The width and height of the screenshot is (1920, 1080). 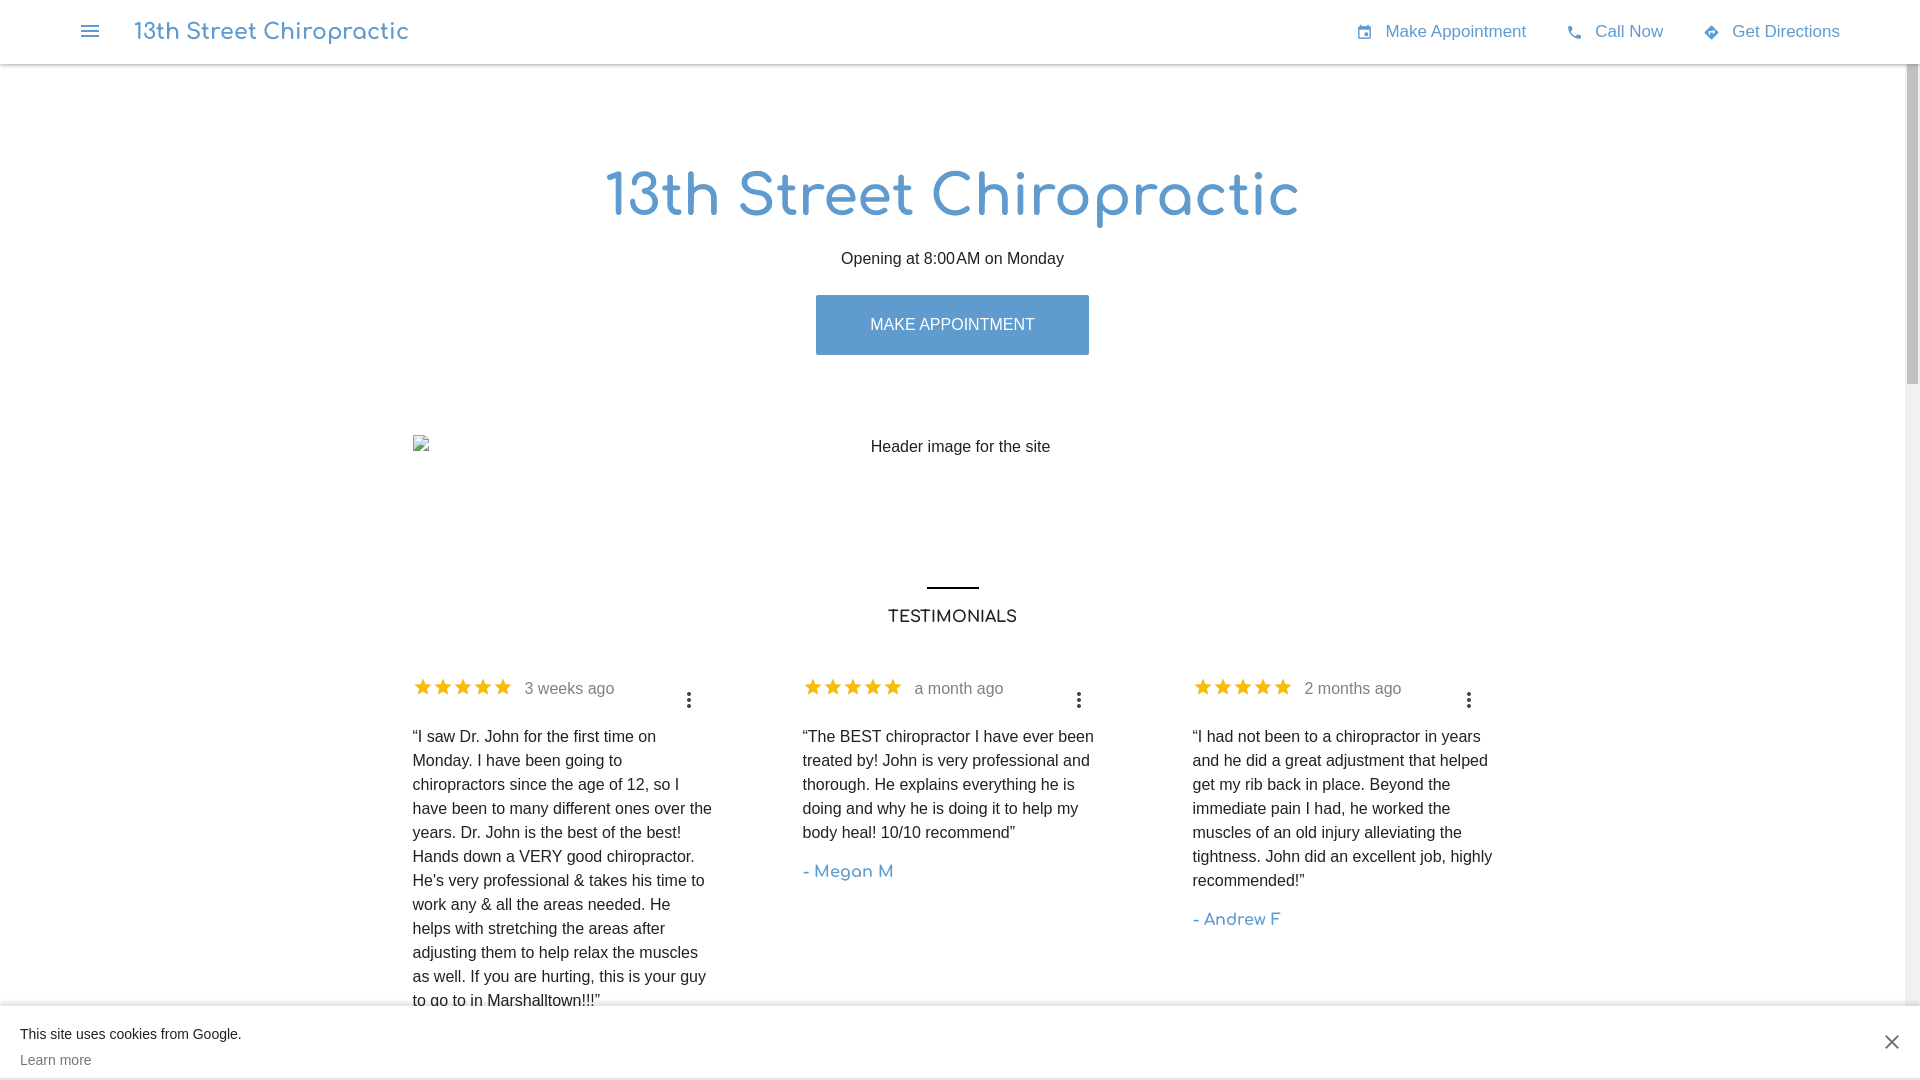 What do you see at coordinates (952, 325) in the screenshot?
I see `MAKE APPOINTMENT` at bounding box center [952, 325].